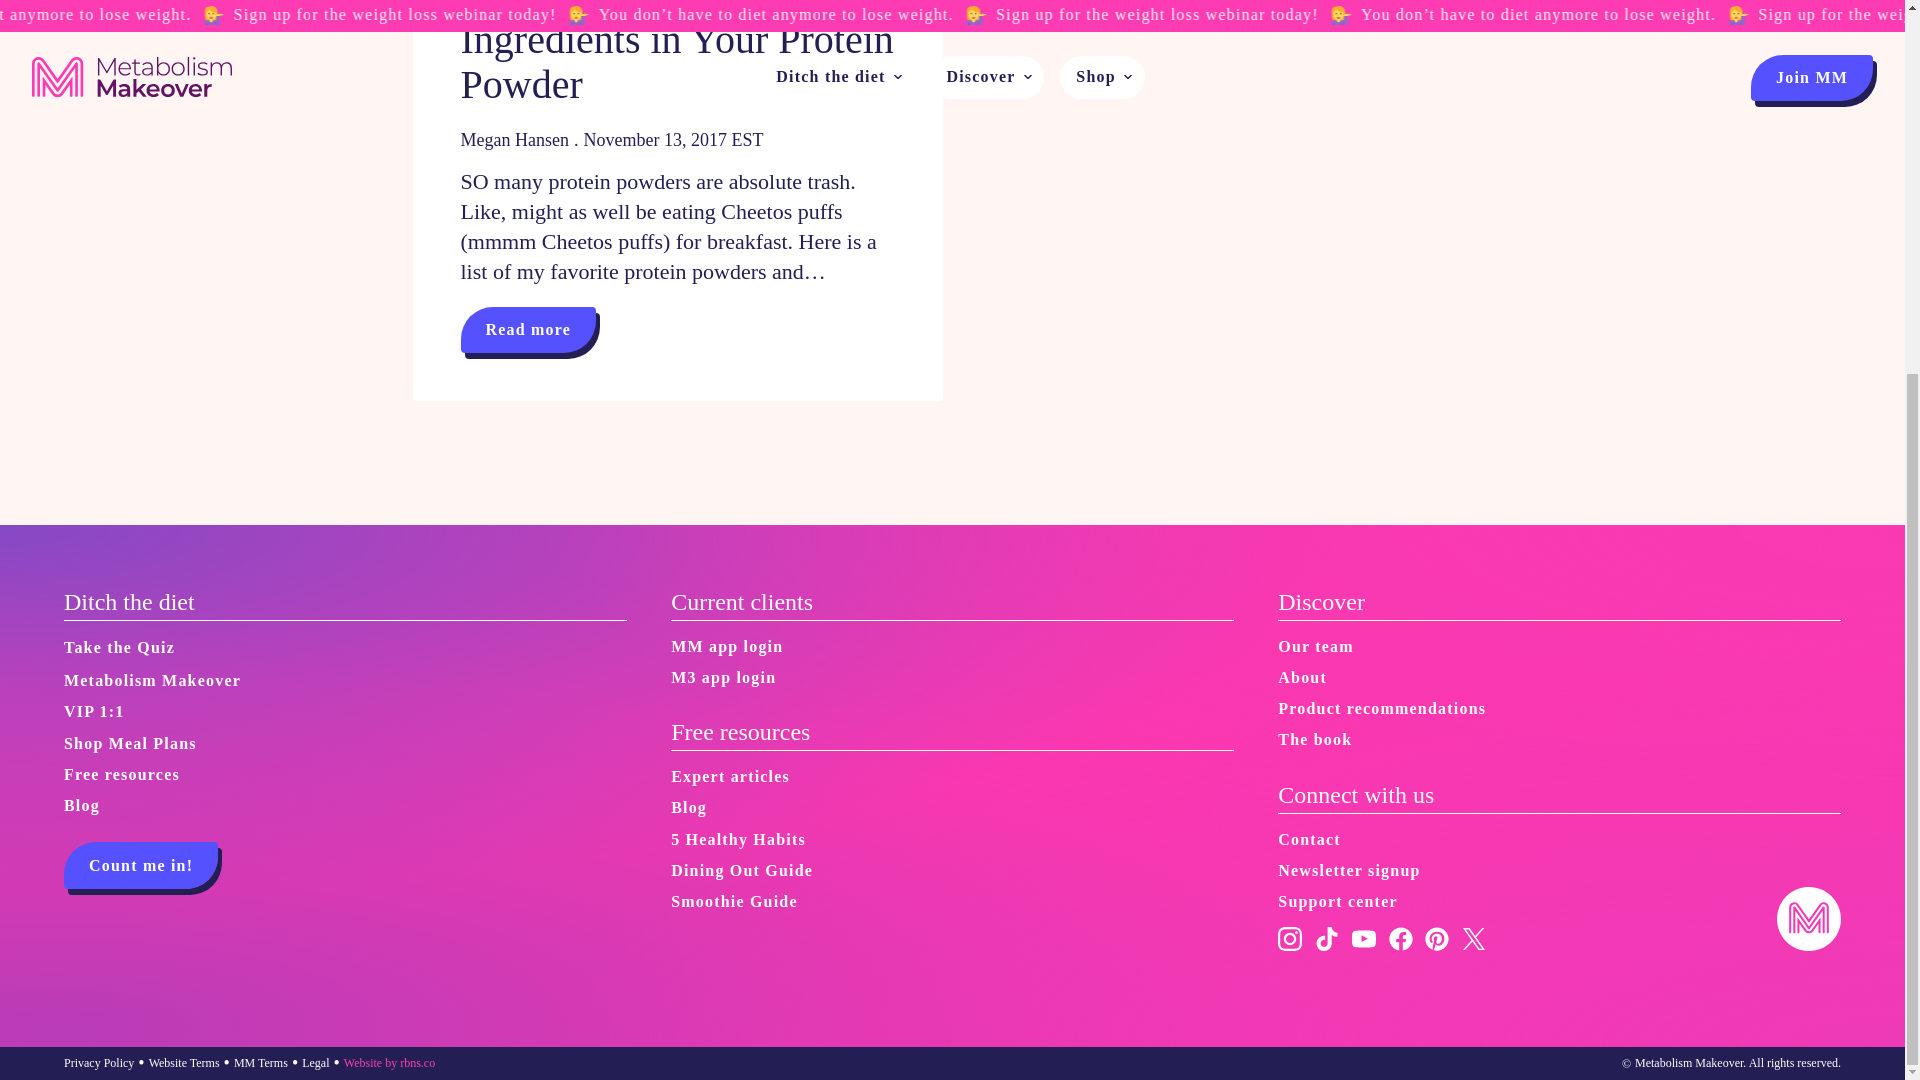 The image size is (1920, 1080). What do you see at coordinates (1316, 646) in the screenshot?
I see `Our team` at bounding box center [1316, 646].